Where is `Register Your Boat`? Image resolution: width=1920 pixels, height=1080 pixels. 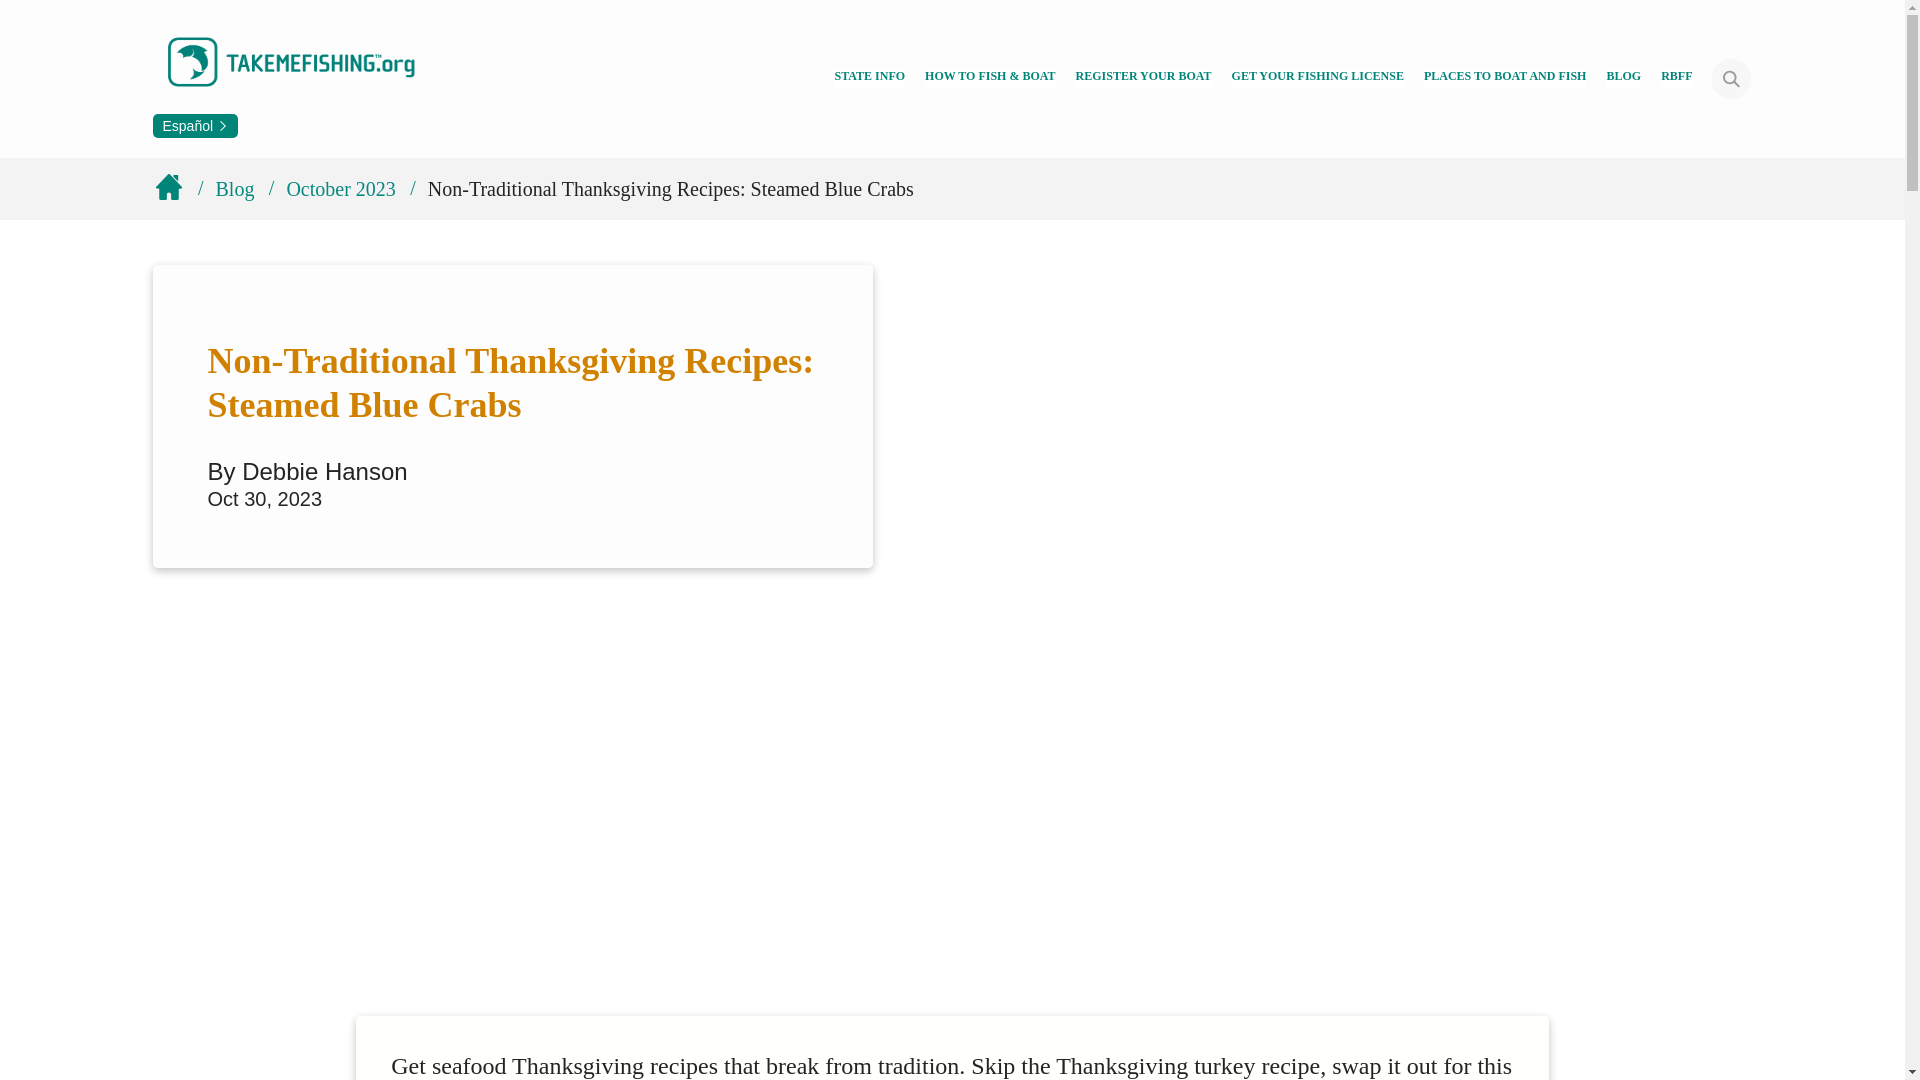
Register Your Boat is located at coordinates (1143, 78).